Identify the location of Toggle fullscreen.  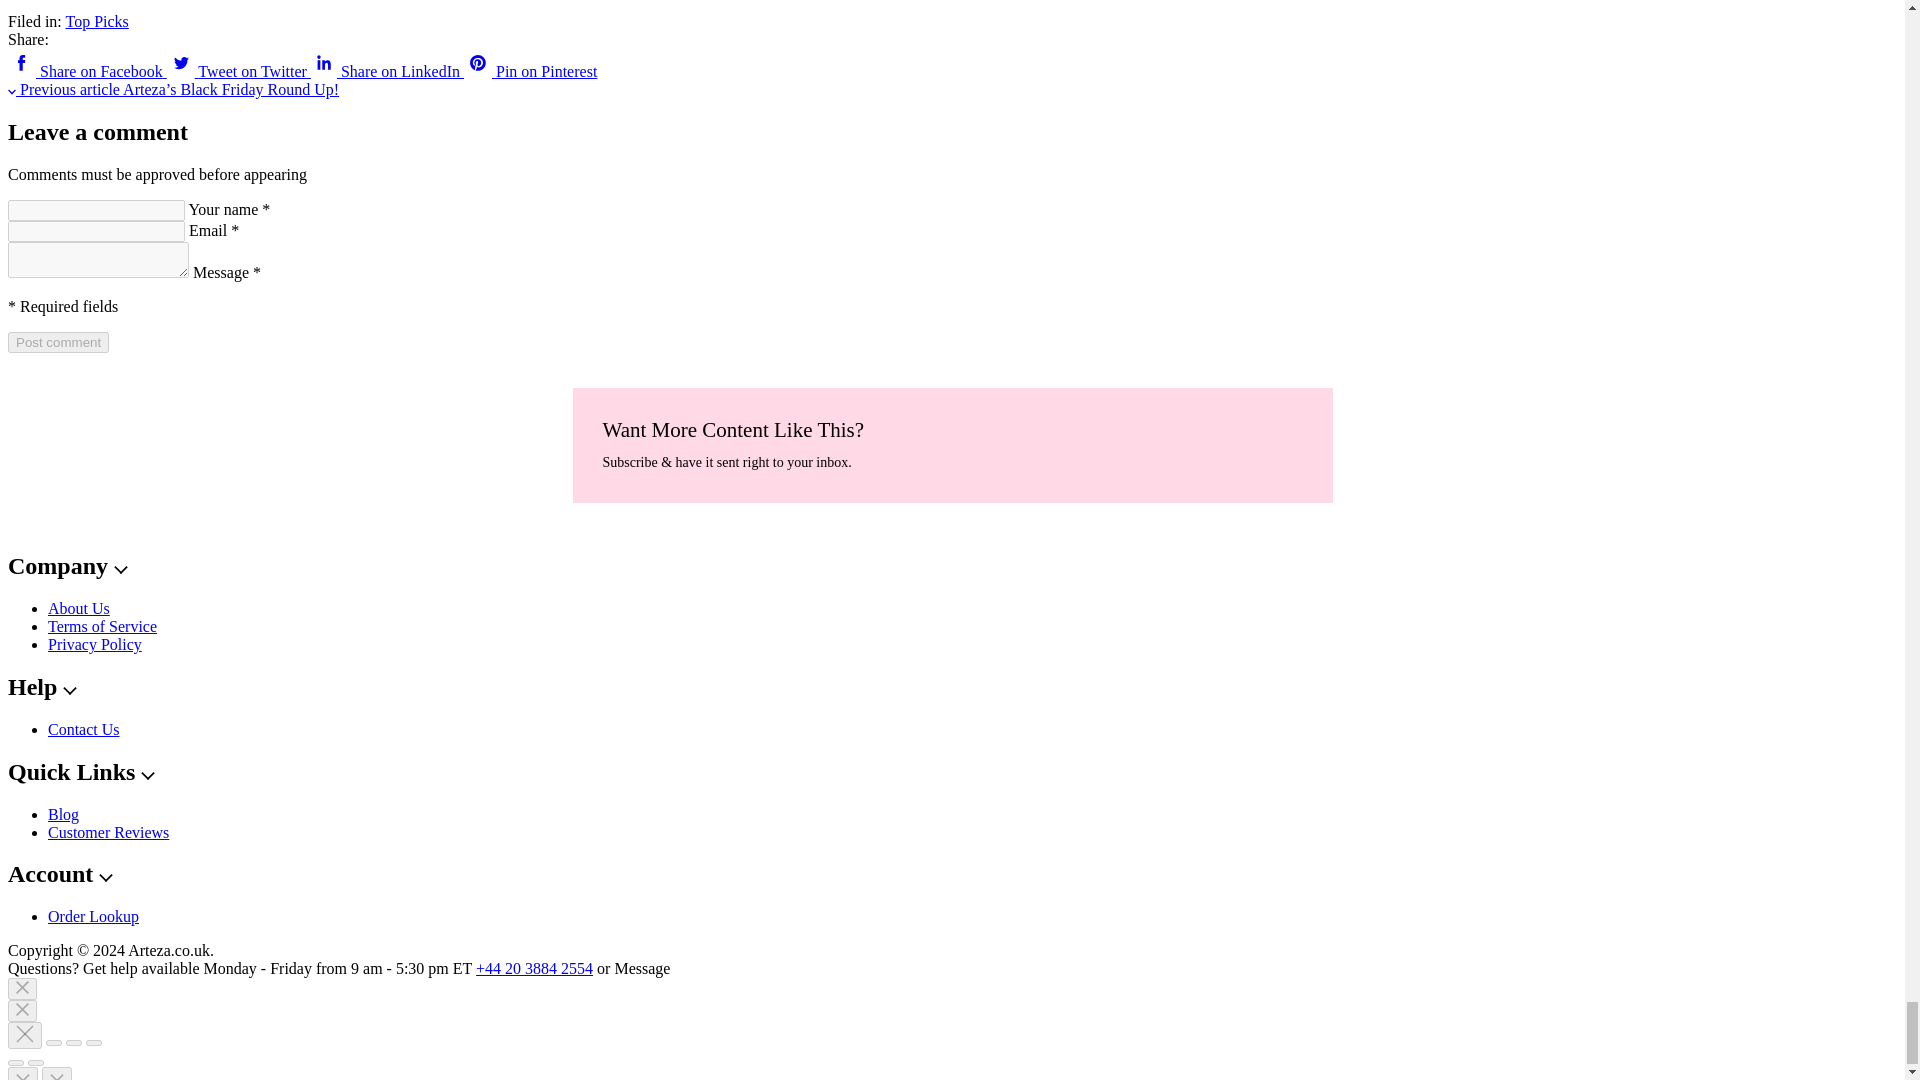
(74, 1043).